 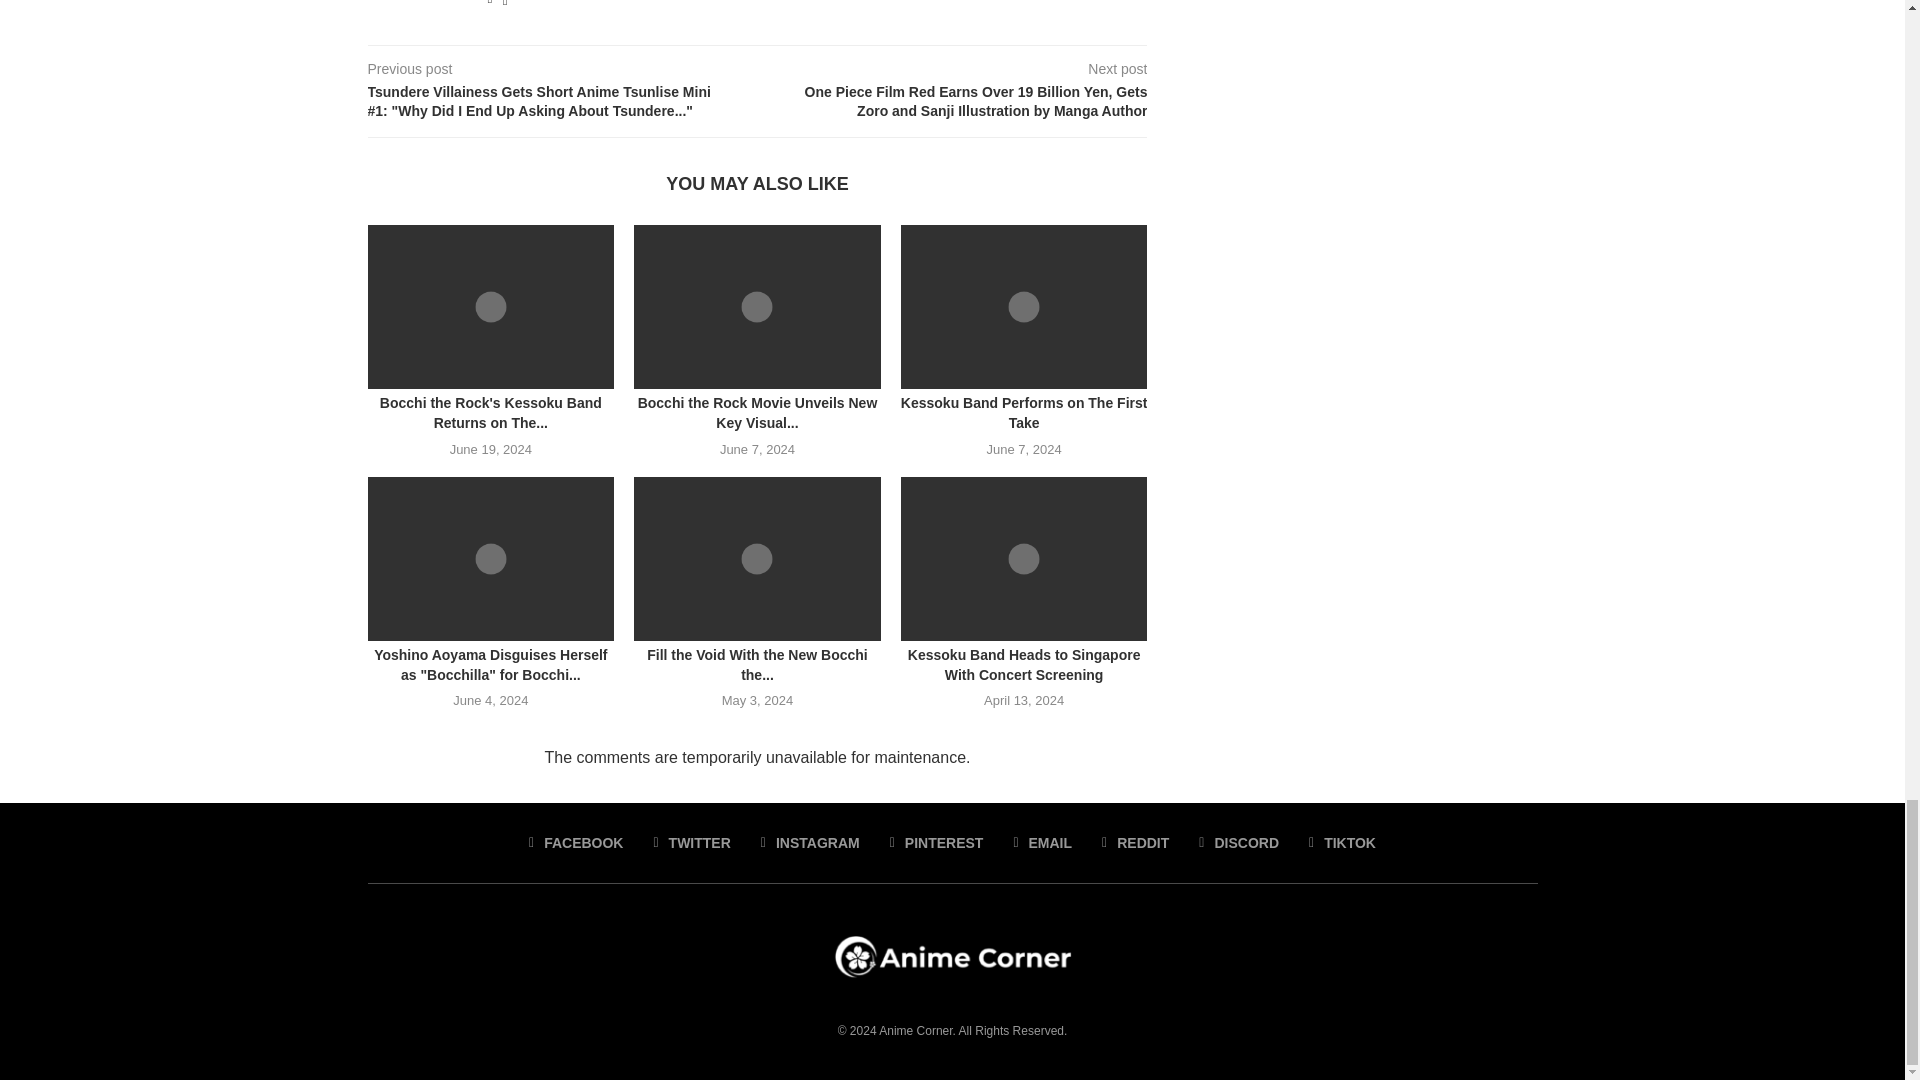 I want to click on Kessoku Band Performs on The First Take, so click(x=1024, y=306).